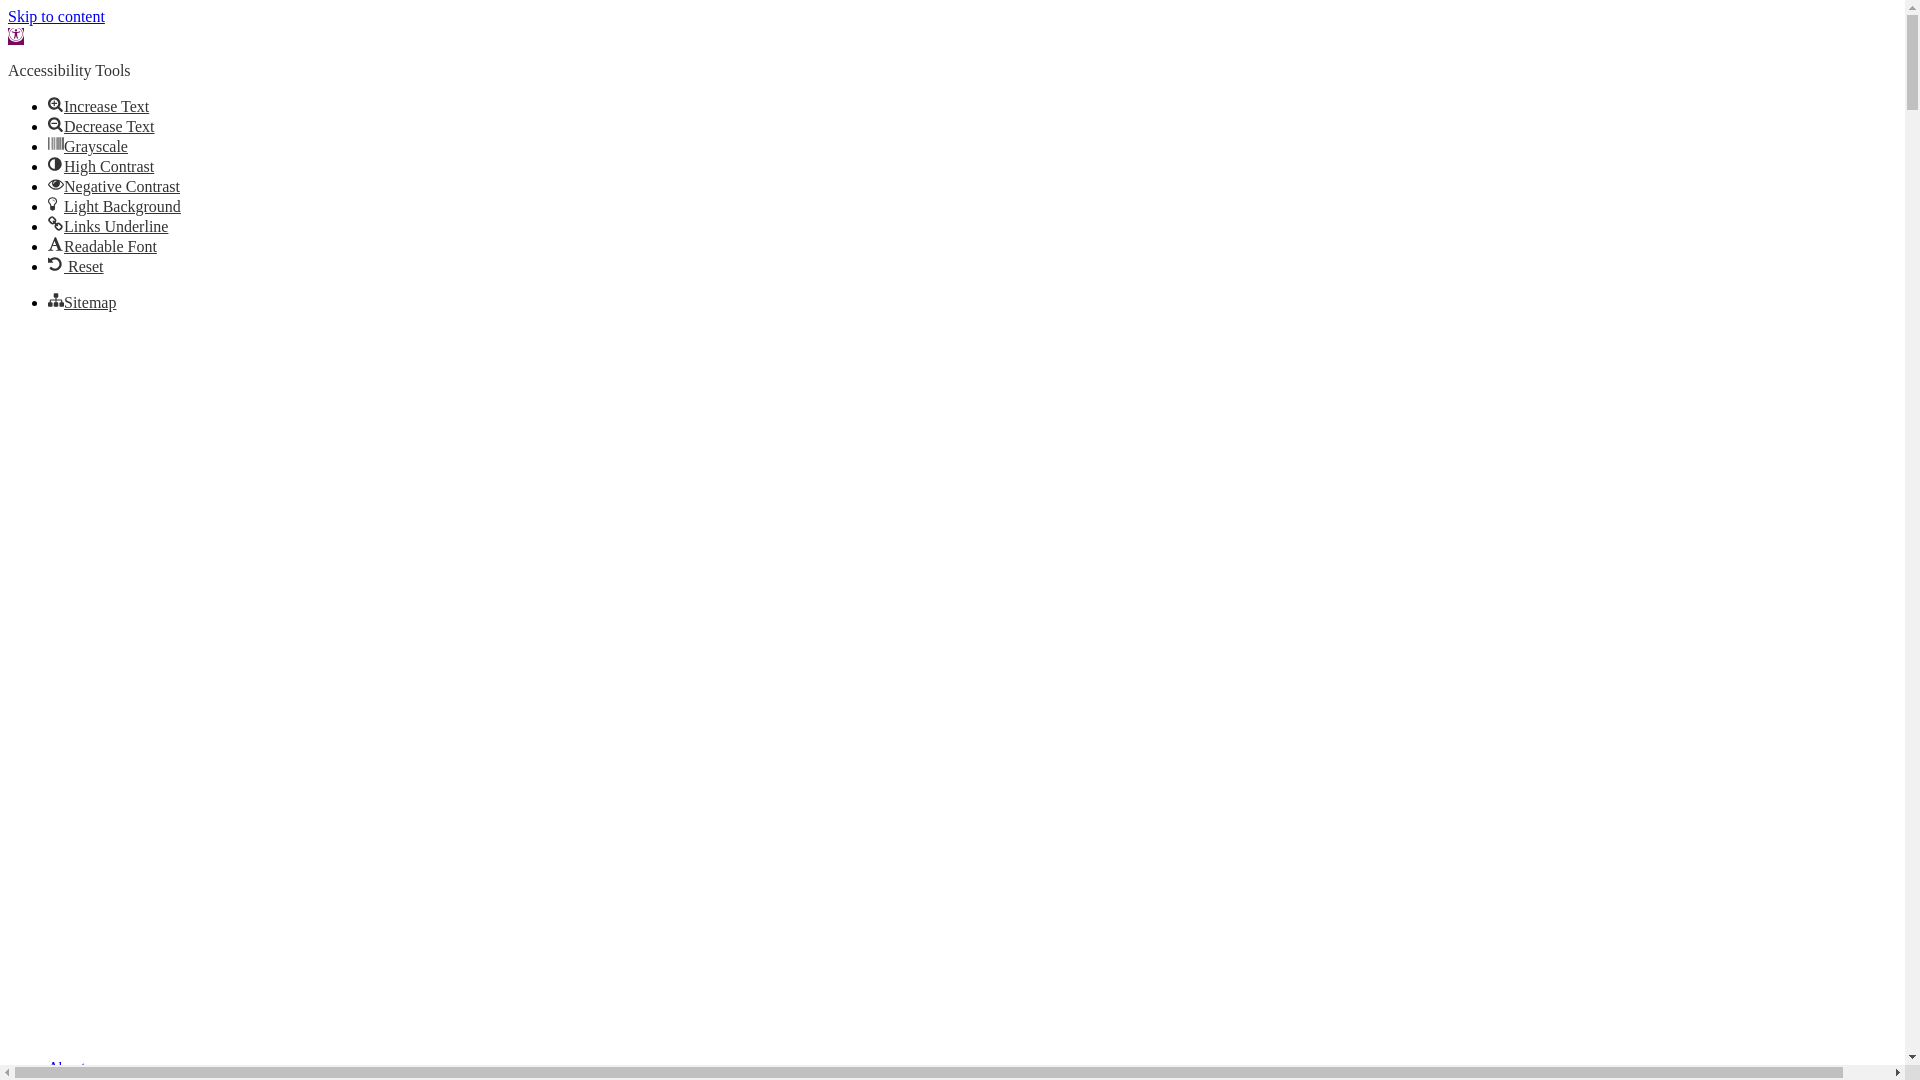 This screenshot has height=1080, width=1920. I want to click on Reset Reset, so click(76, 266).